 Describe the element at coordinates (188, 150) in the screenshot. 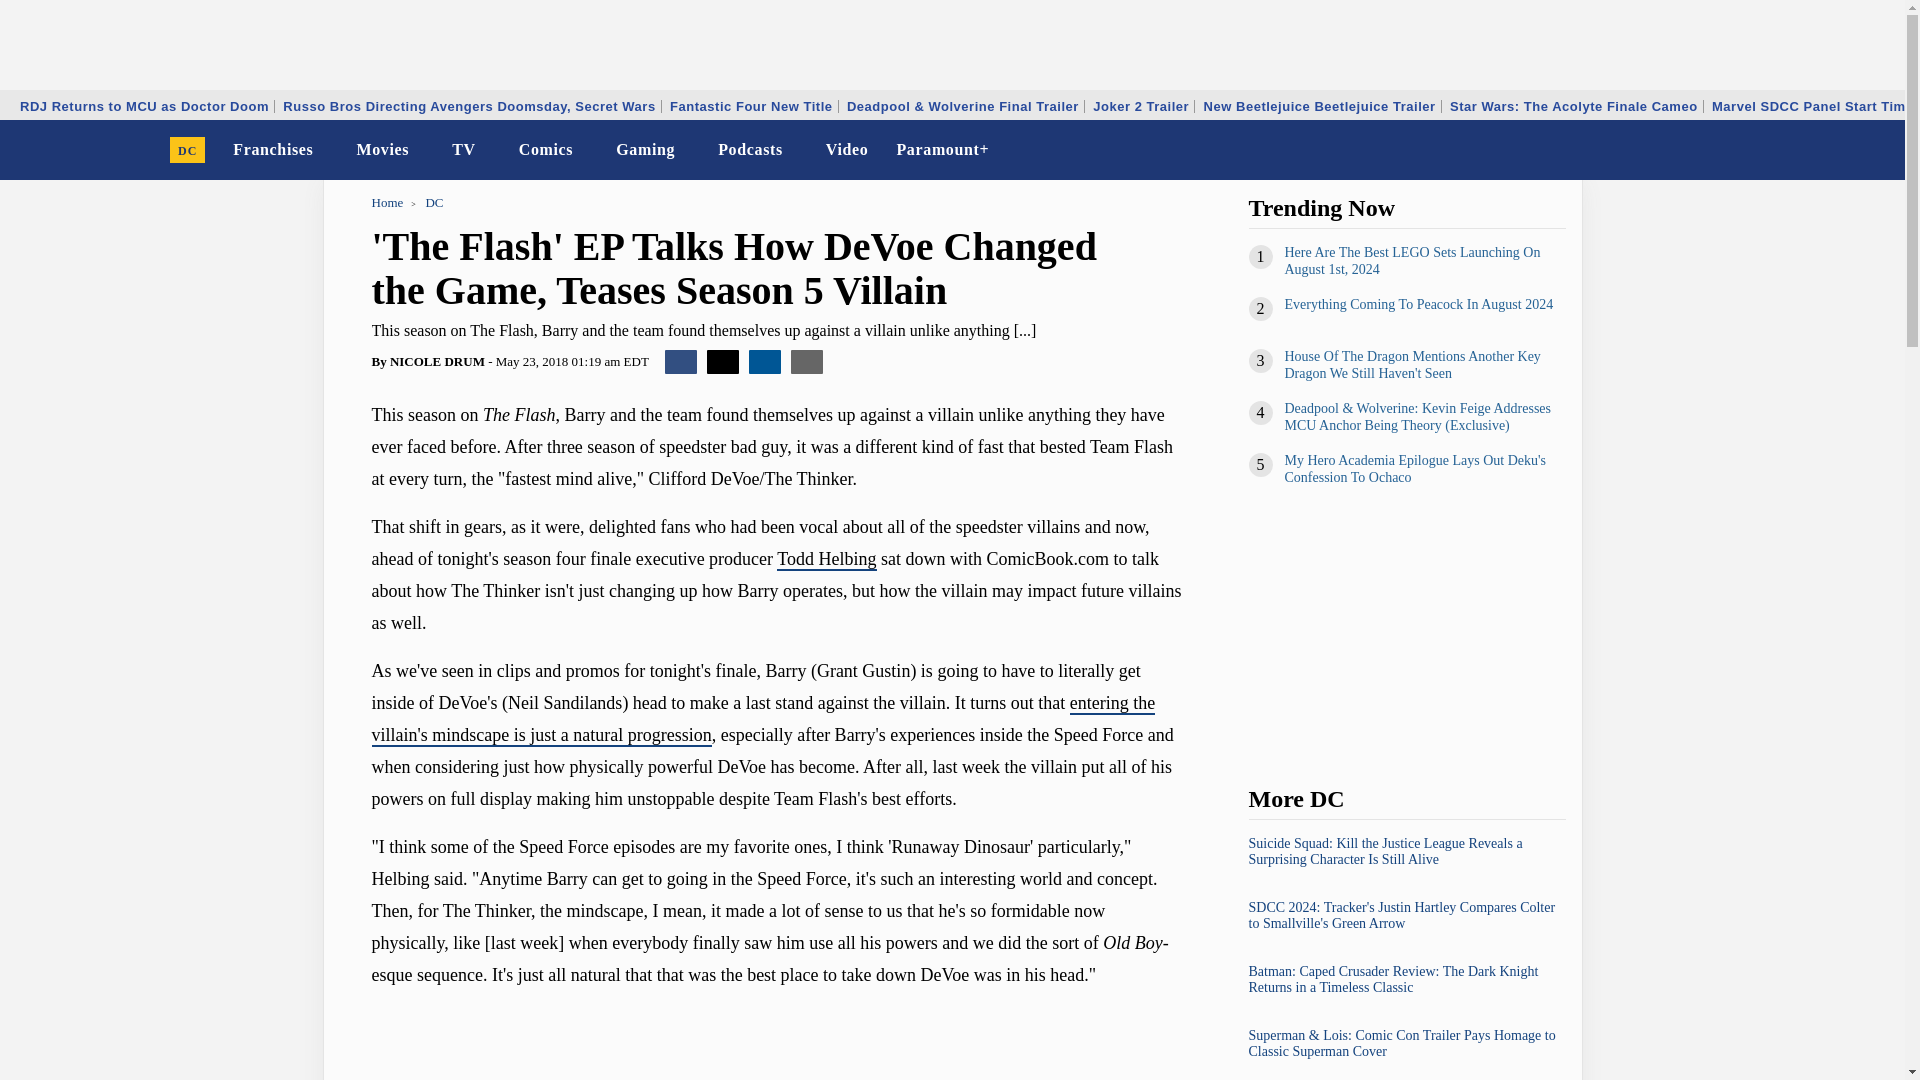

I see `DC` at that location.